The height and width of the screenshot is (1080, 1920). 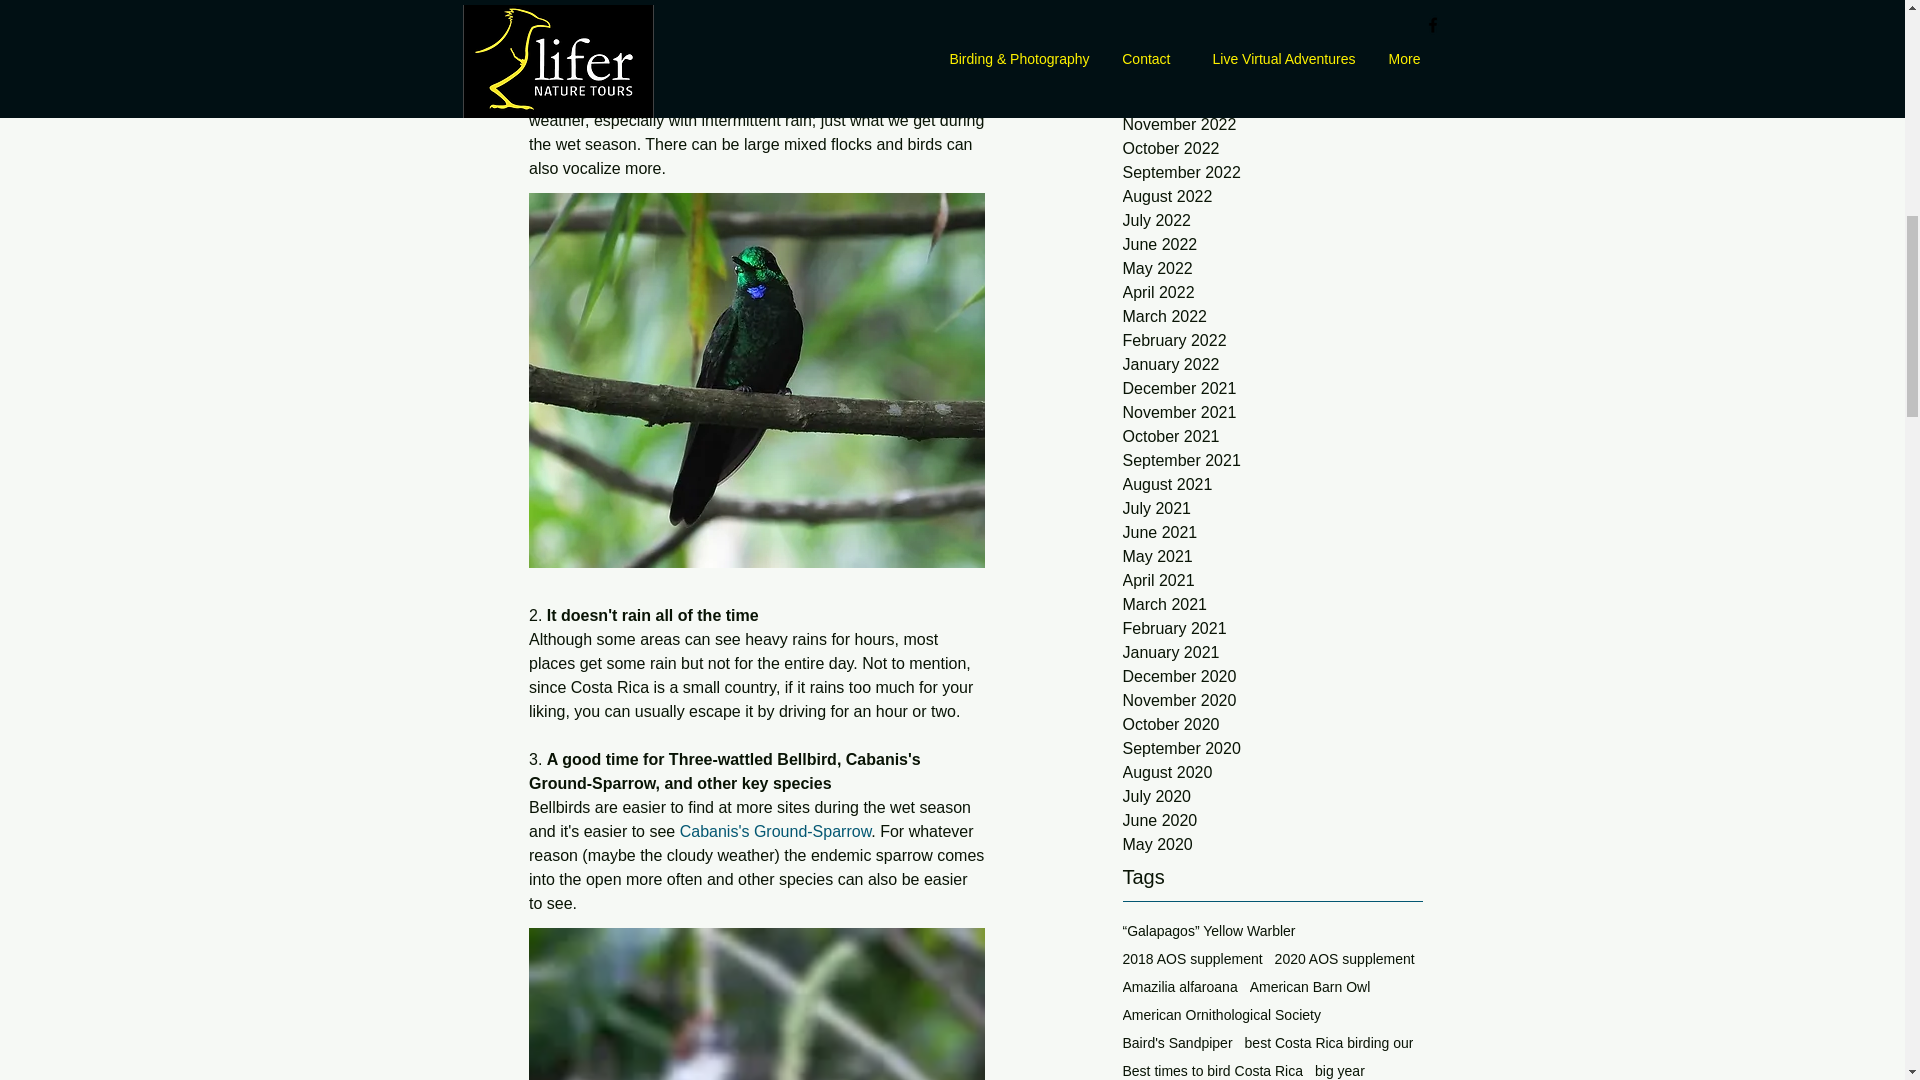 I want to click on March 2023, so click(x=1272, y=29).